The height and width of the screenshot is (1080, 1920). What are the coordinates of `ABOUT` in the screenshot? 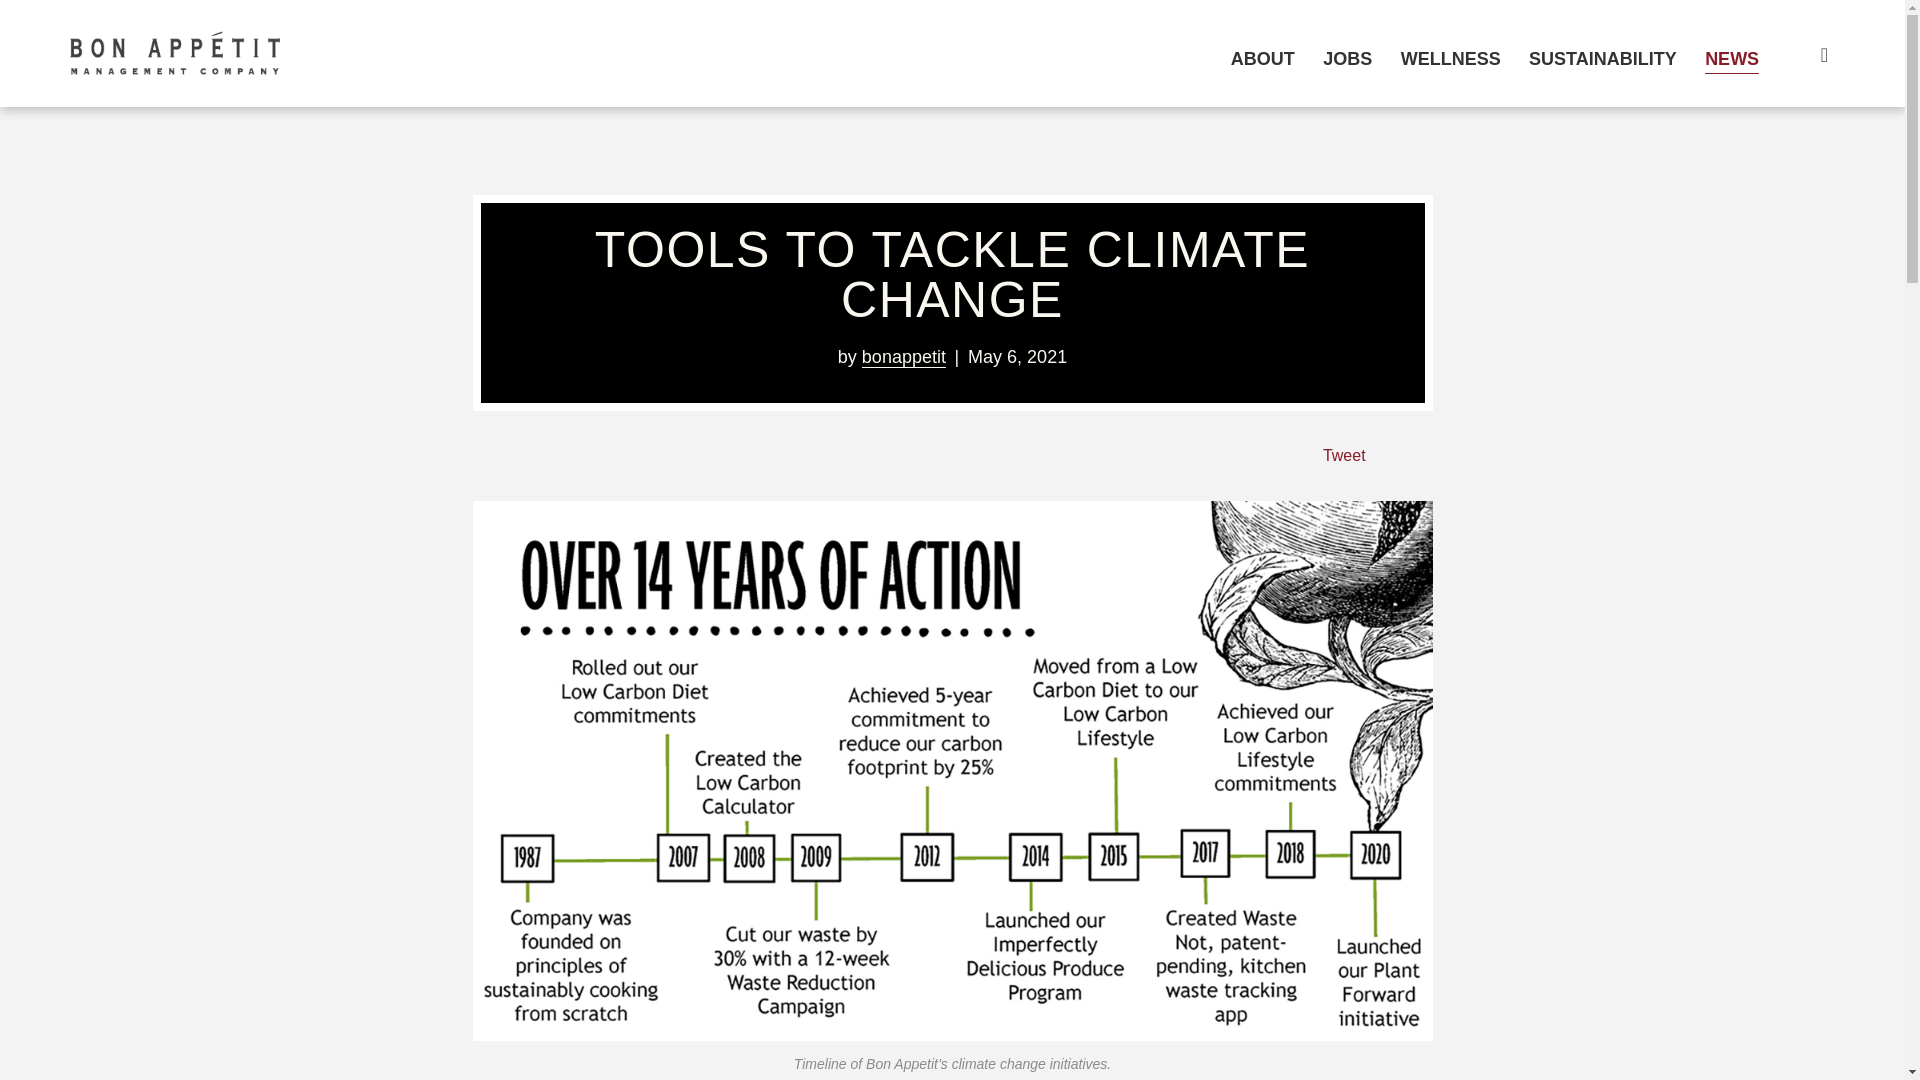 It's located at (1262, 58).